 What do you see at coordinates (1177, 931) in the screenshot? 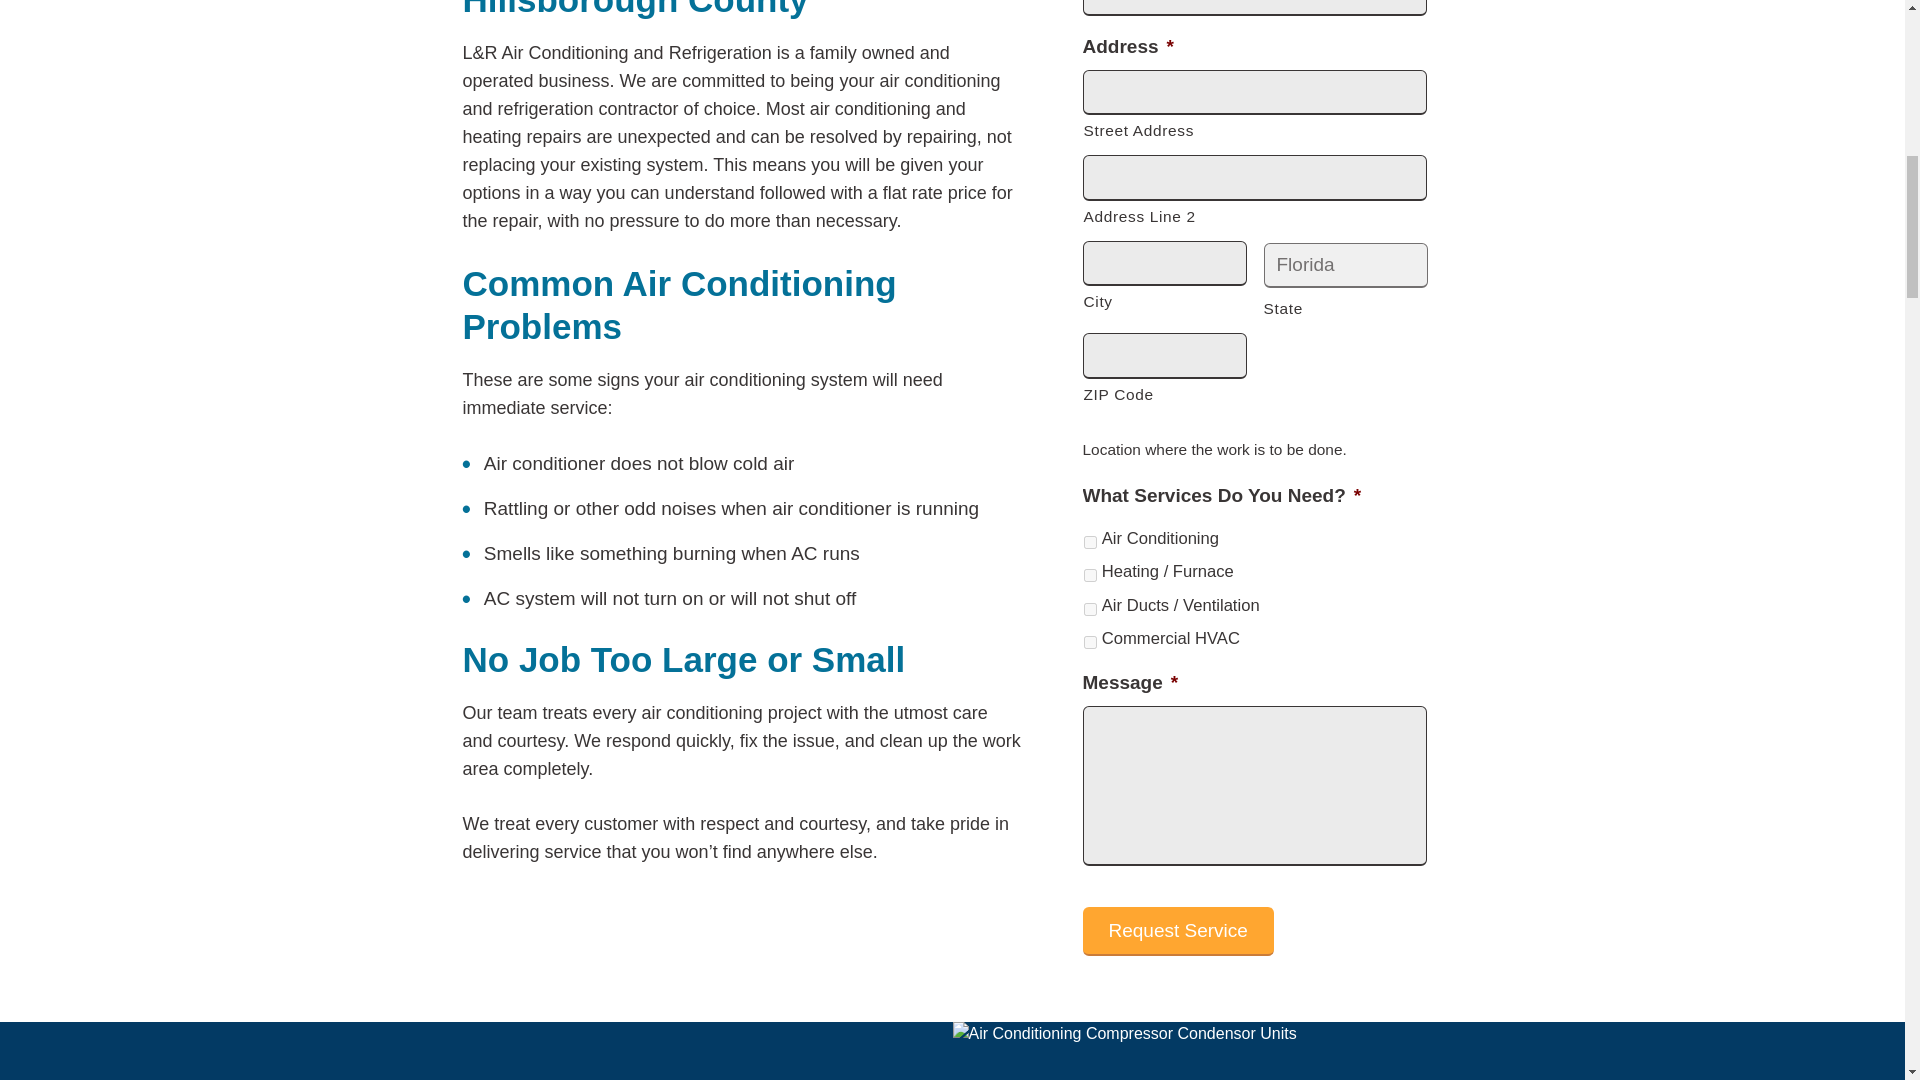
I see `Request Service` at bounding box center [1177, 931].